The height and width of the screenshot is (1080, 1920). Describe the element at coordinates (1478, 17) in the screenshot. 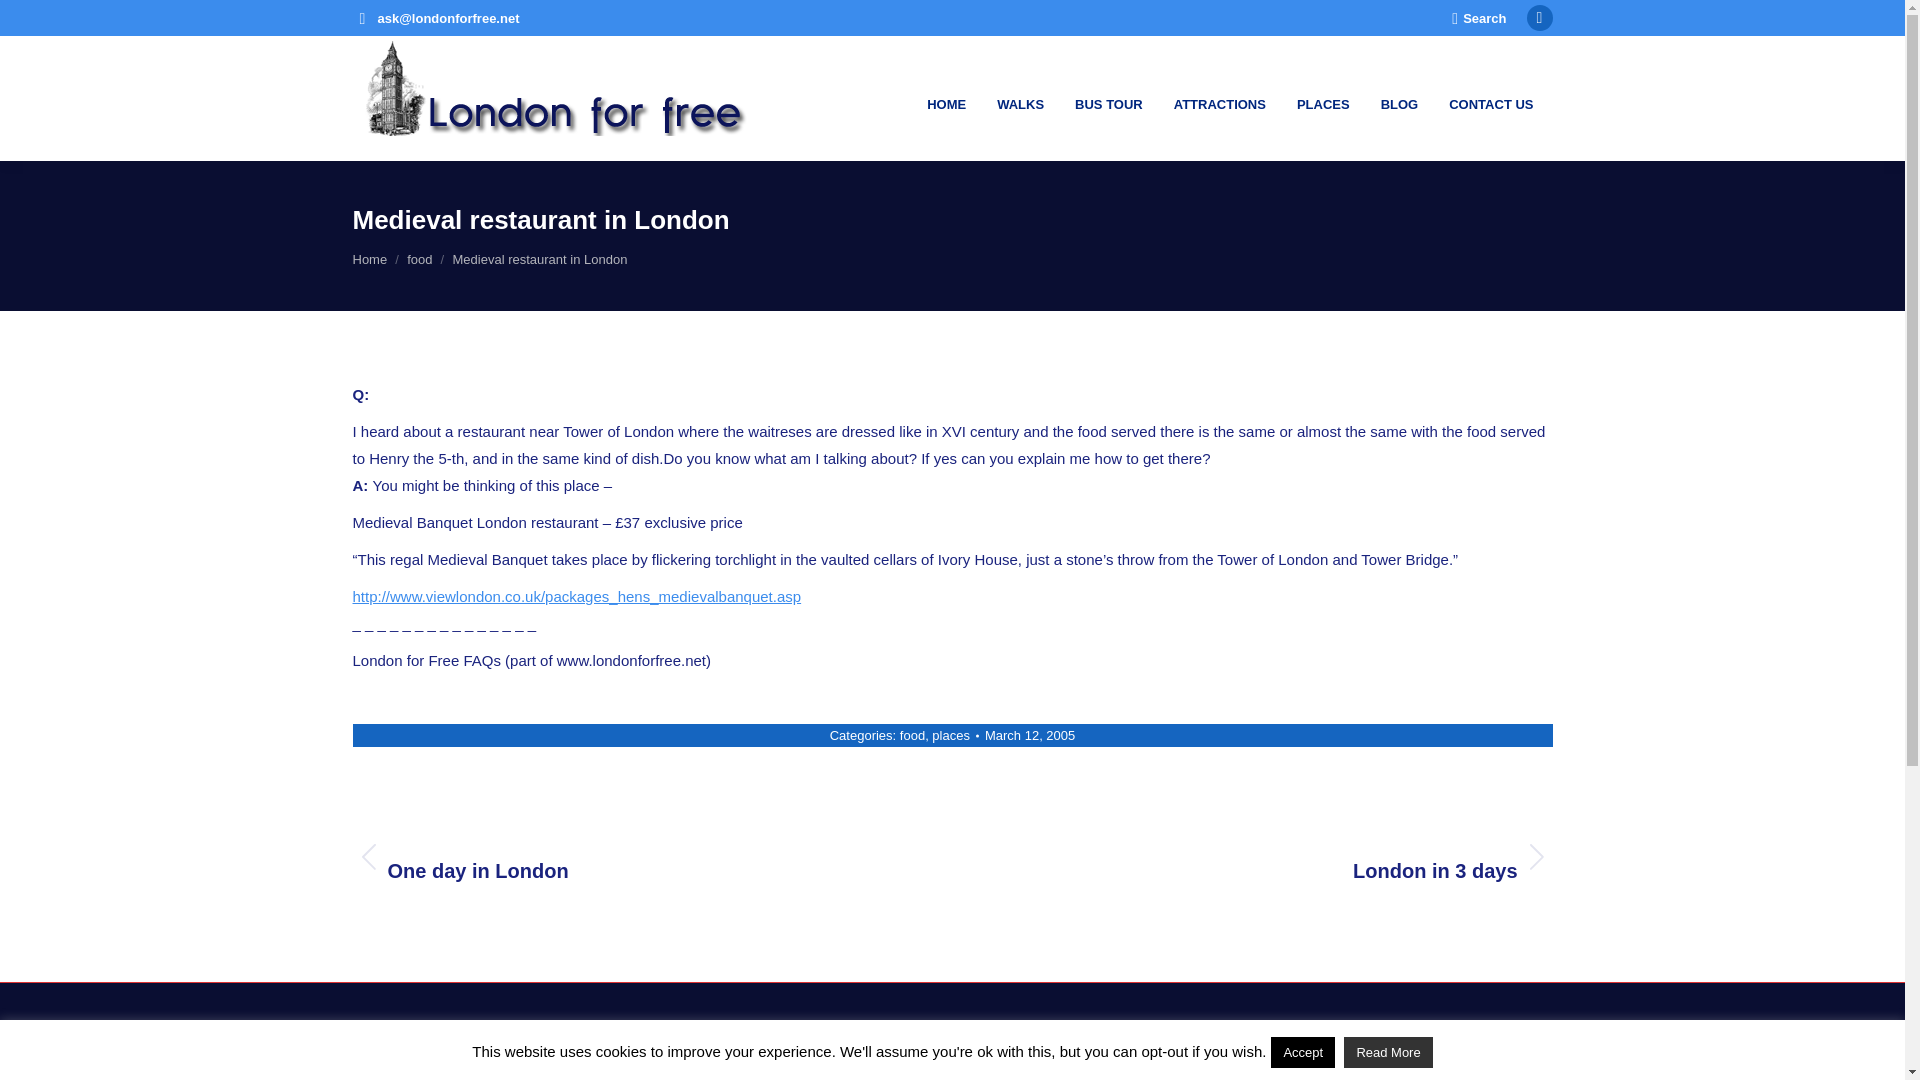

I see `Search` at that location.